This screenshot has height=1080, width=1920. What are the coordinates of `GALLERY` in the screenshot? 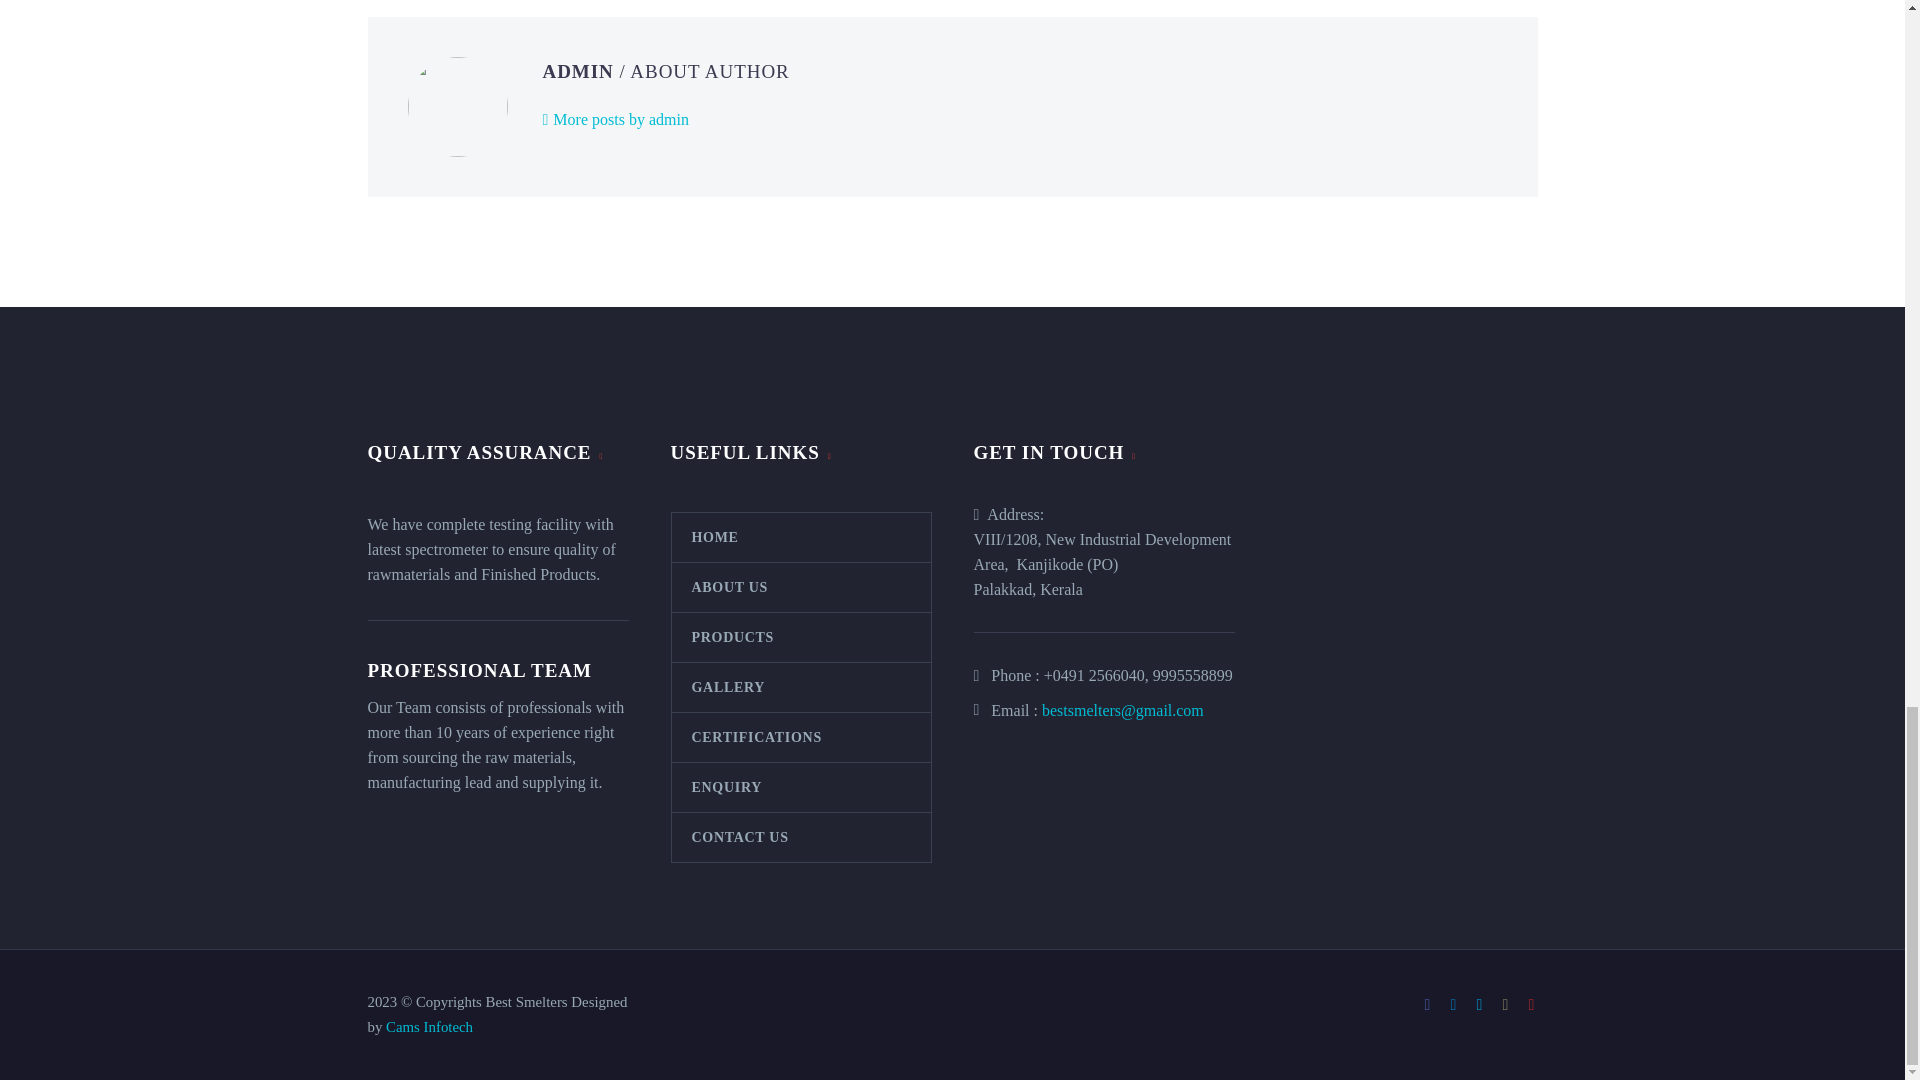 It's located at (802, 686).